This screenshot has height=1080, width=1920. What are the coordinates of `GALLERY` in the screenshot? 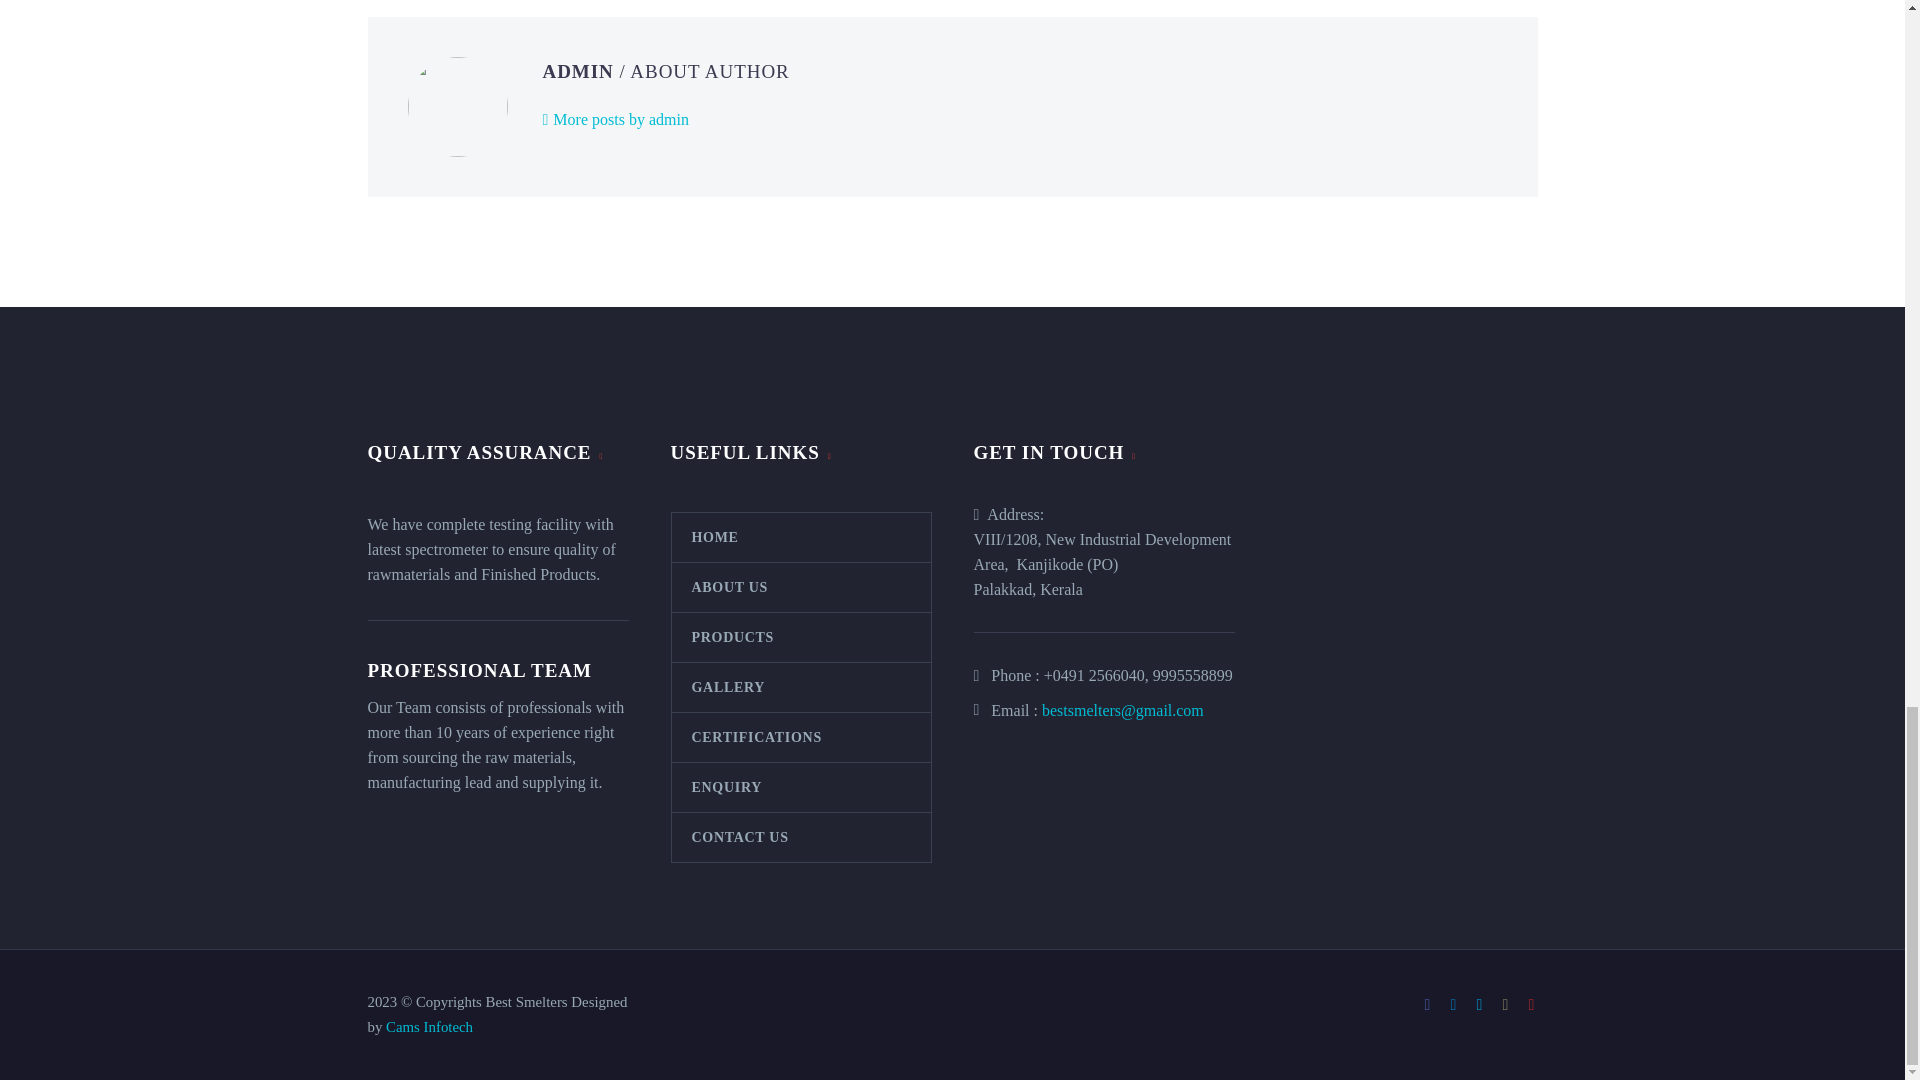 It's located at (802, 686).